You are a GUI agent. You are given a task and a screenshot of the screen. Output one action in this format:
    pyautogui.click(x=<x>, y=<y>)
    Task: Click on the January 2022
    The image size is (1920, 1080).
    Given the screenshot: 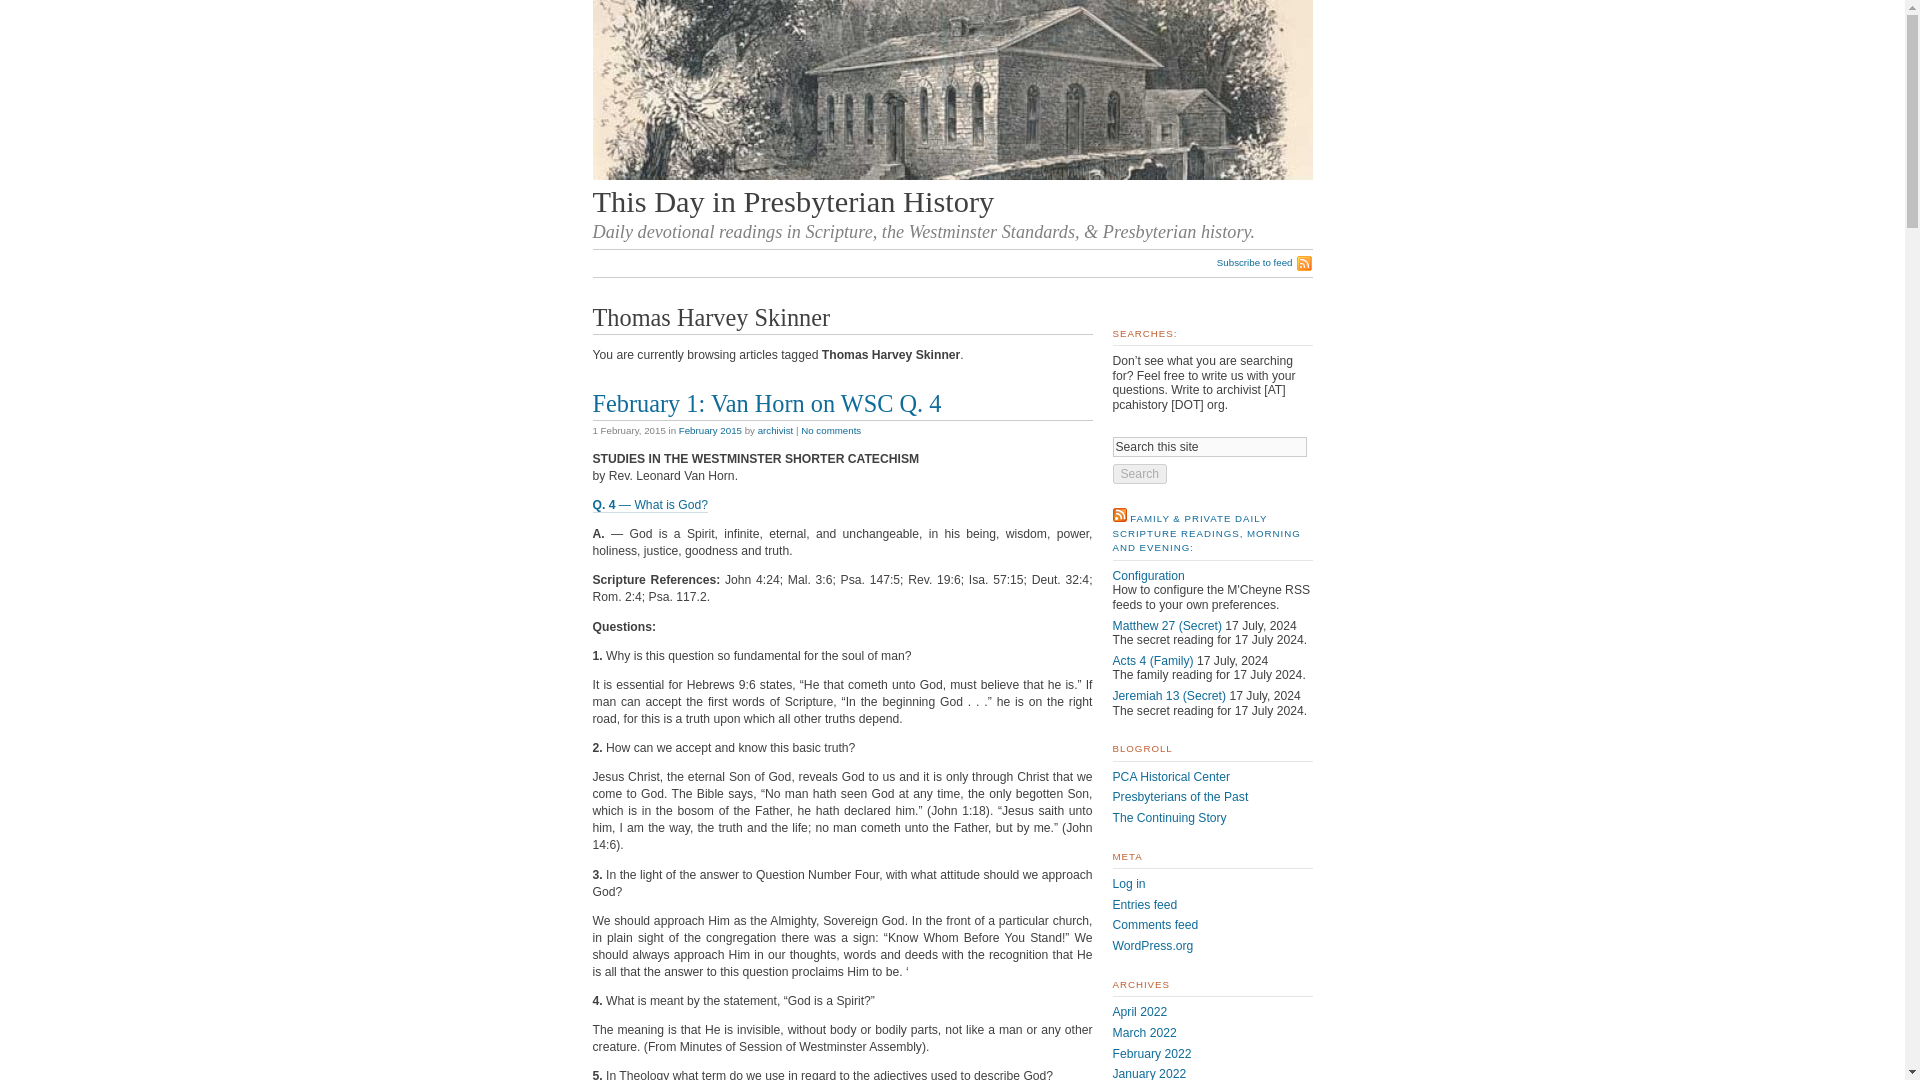 What is the action you would take?
    pyautogui.click(x=1148, y=1074)
    